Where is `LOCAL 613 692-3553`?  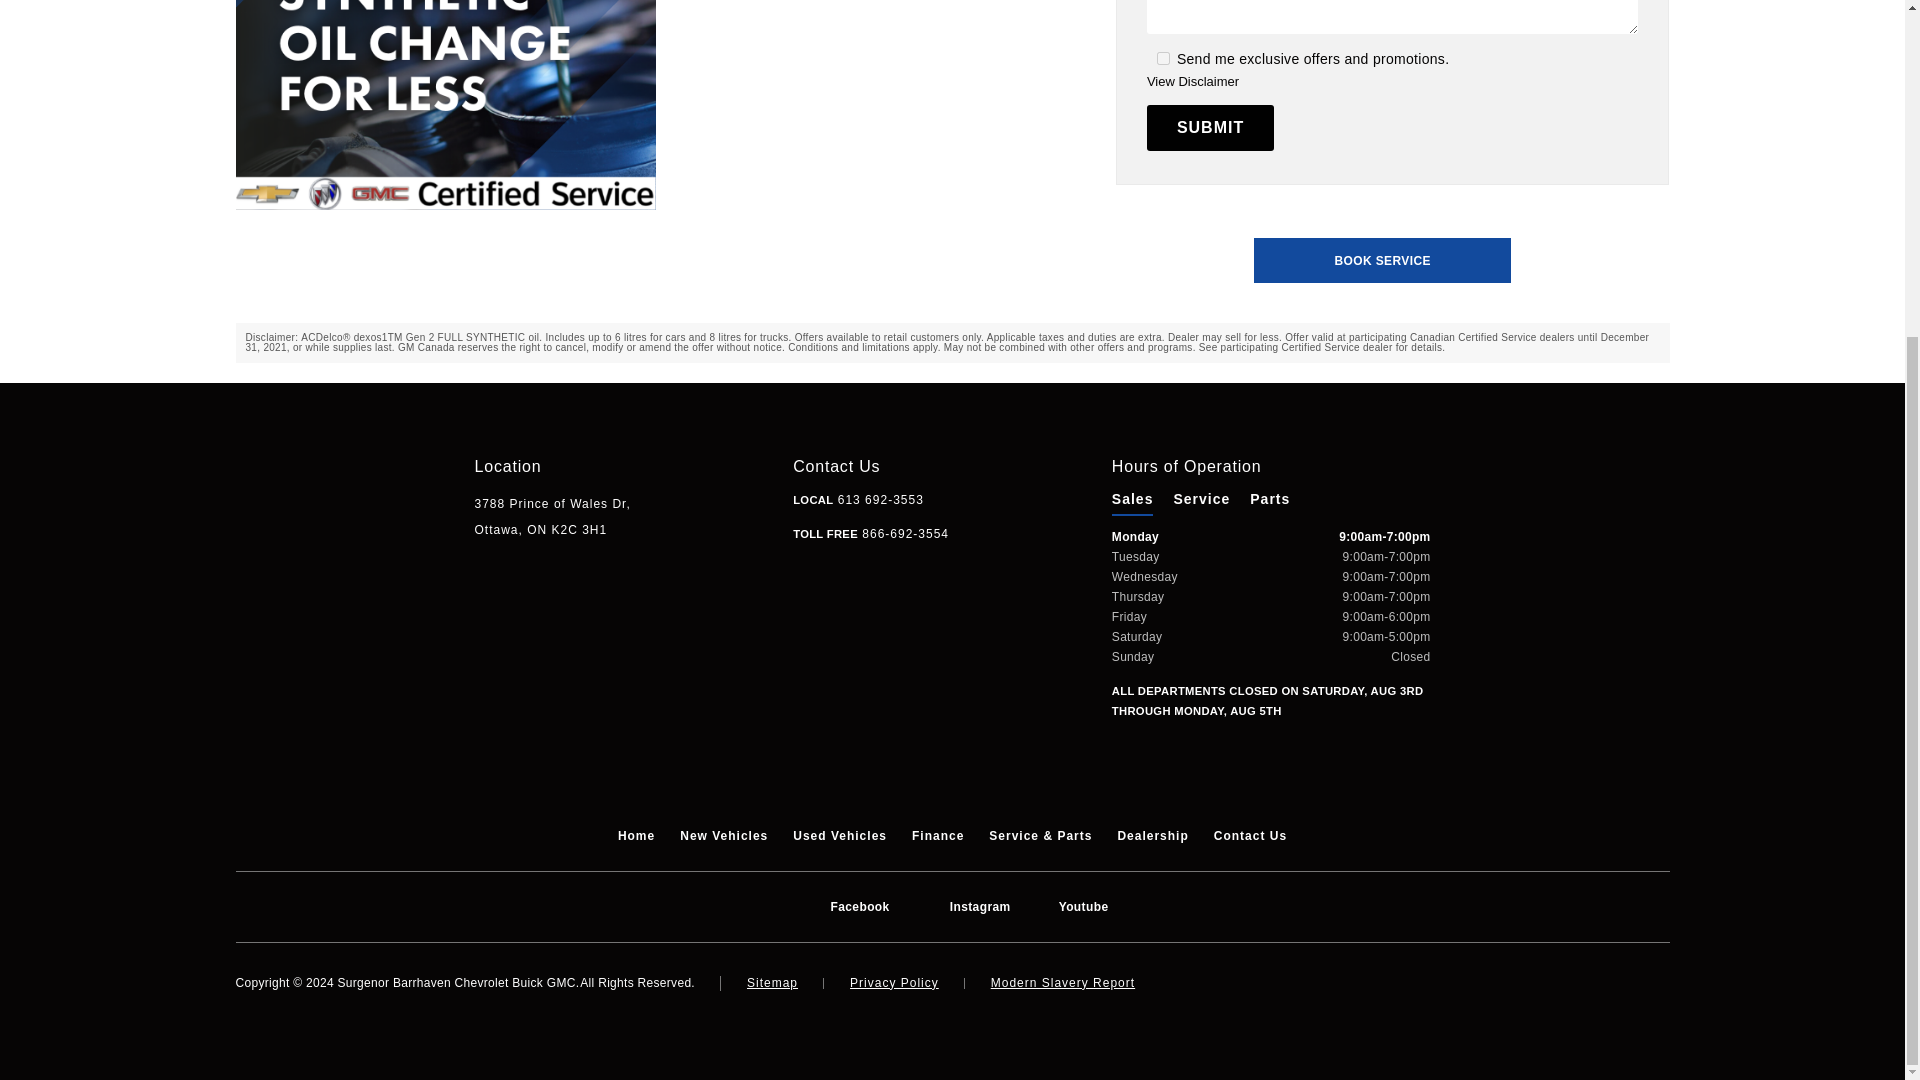
LOCAL 613 692-3553 is located at coordinates (858, 499).